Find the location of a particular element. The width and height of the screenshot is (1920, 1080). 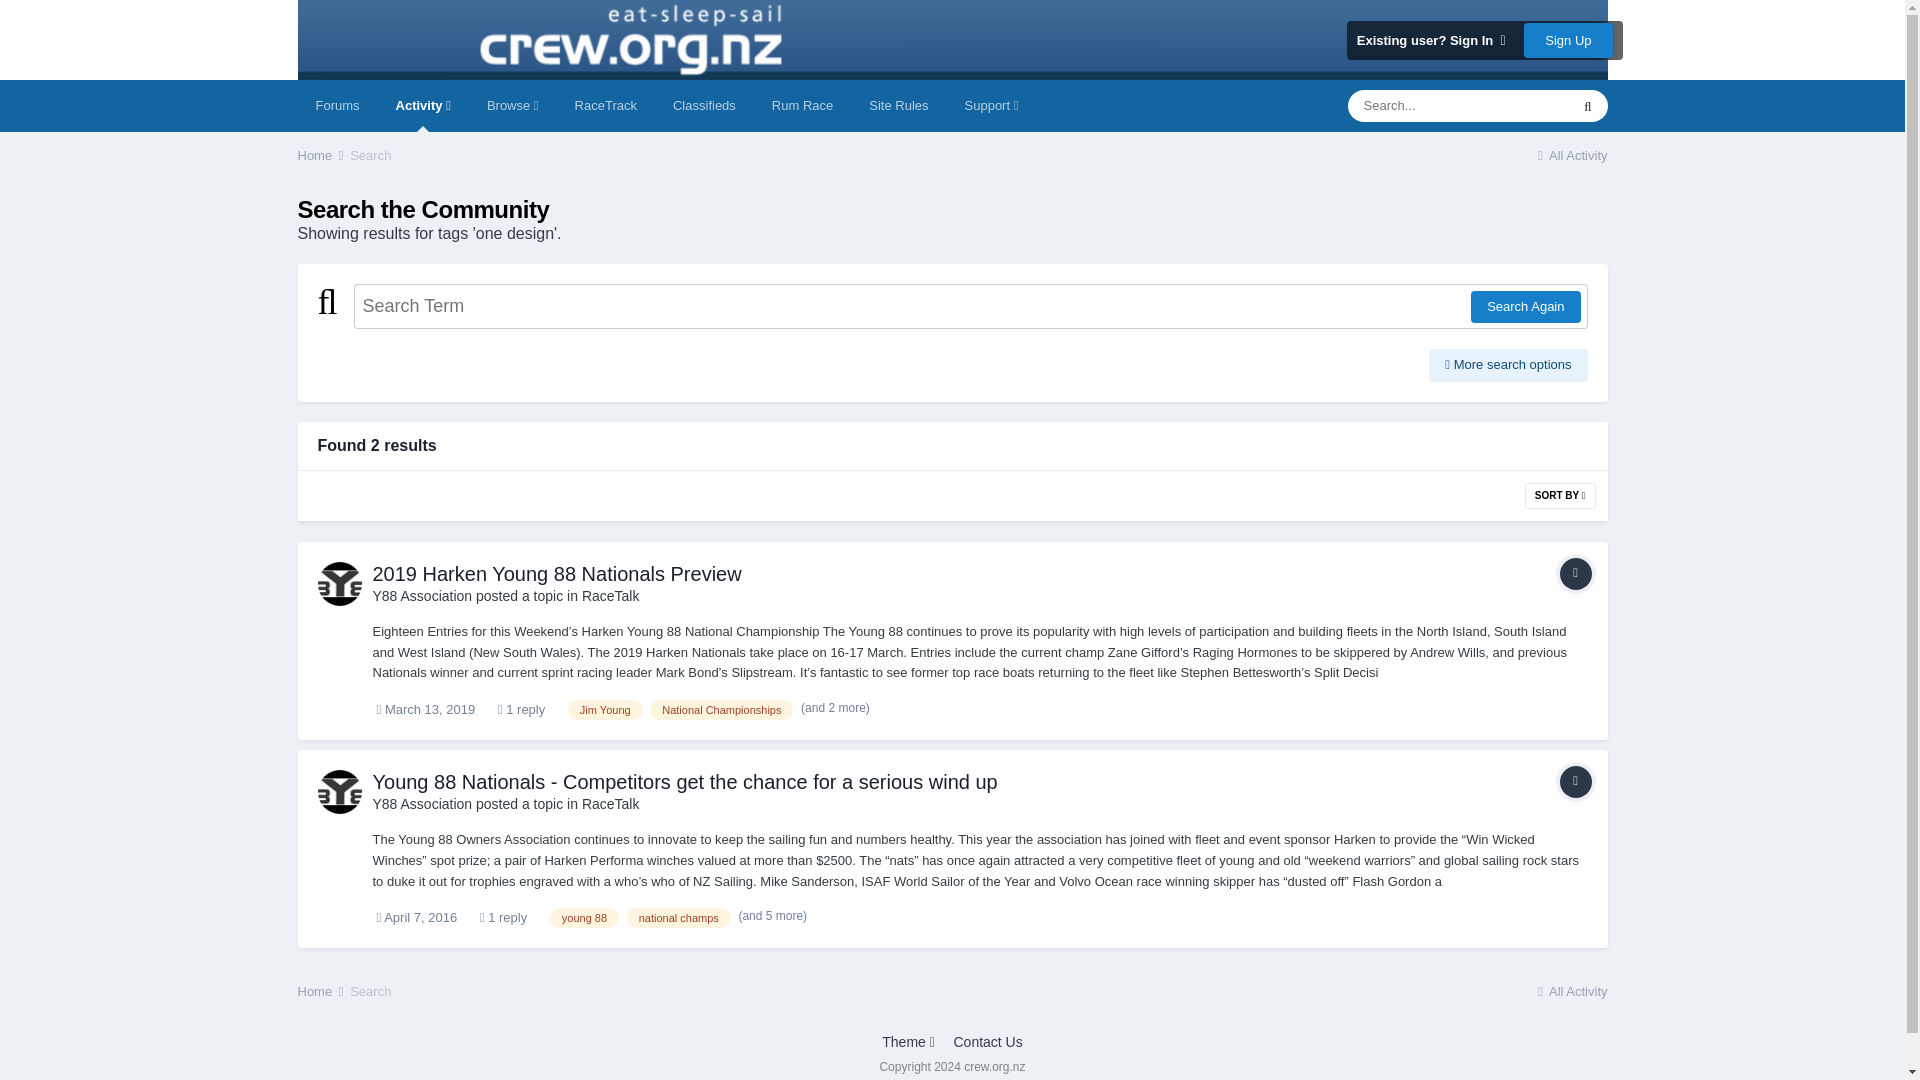

Go to Y88 Association's profile is located at coordinates (422, 595).